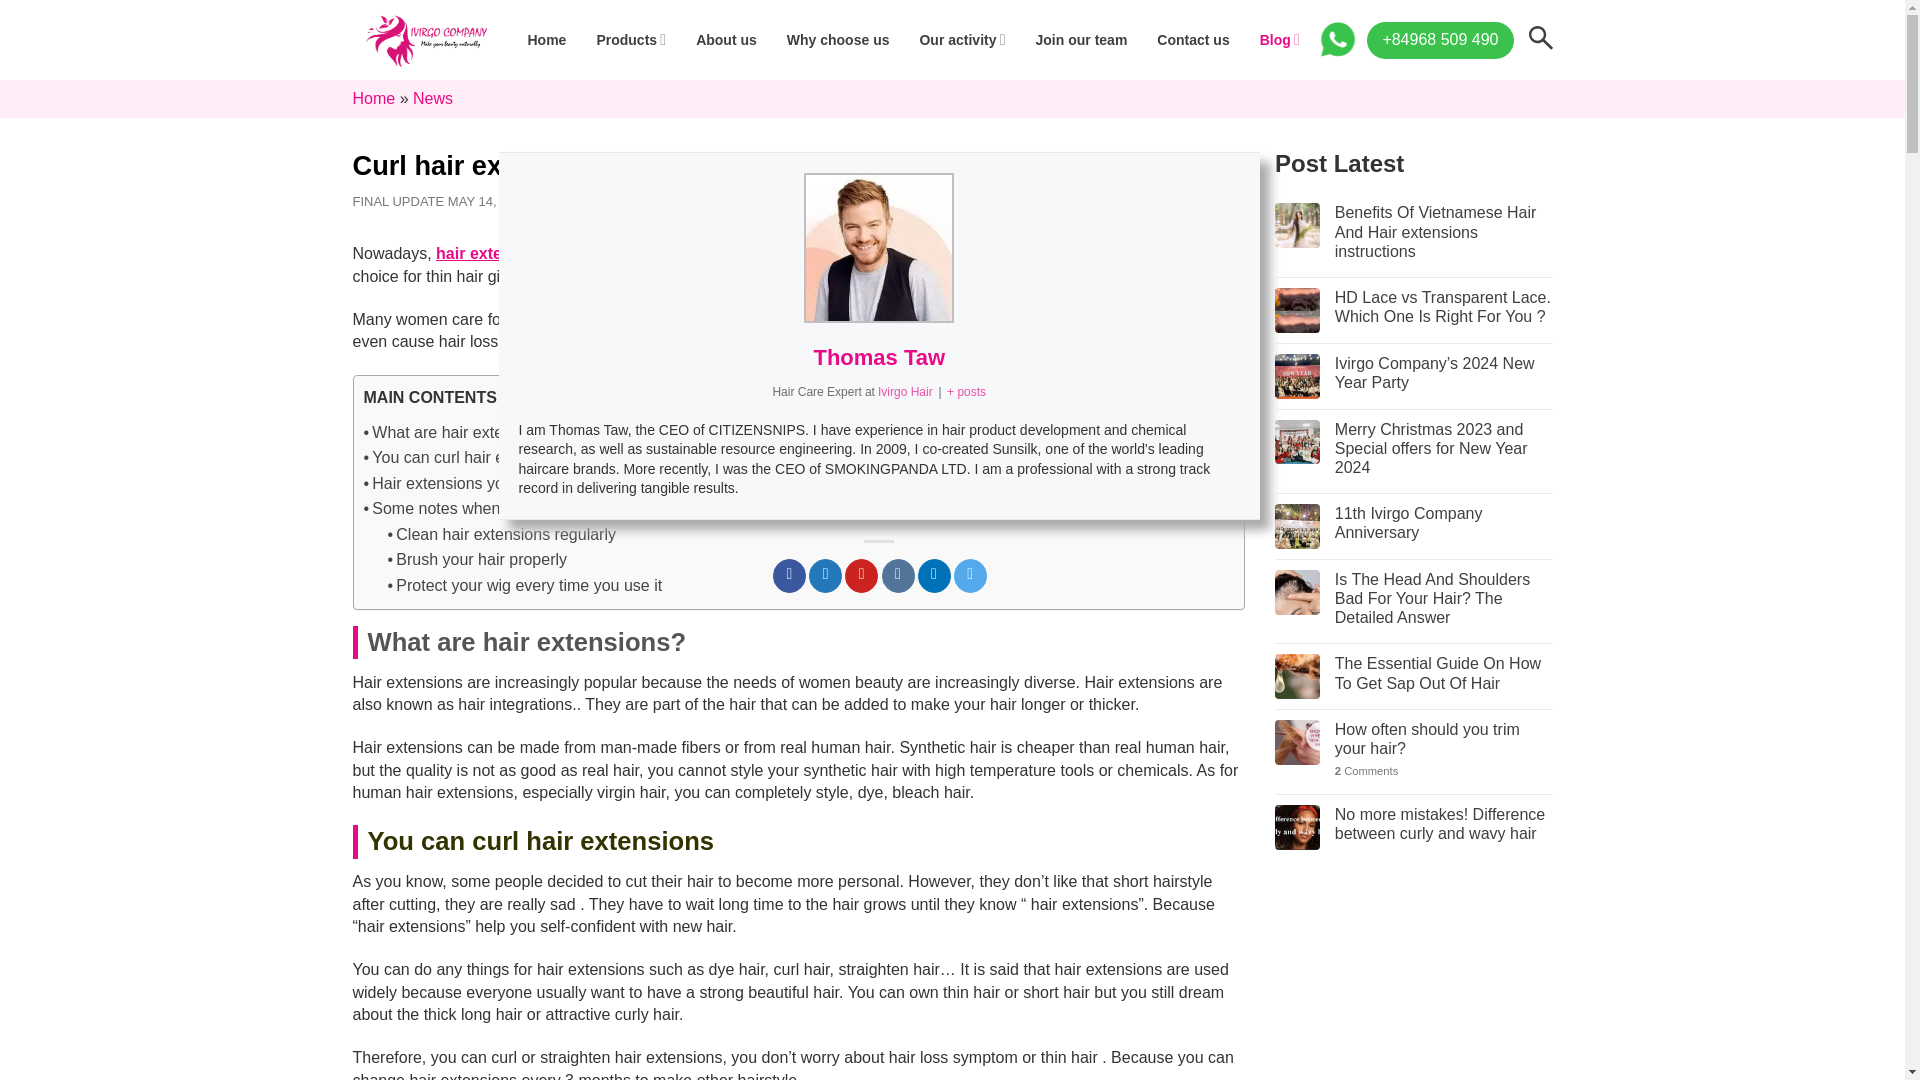  What do you see at coordinates (879, 247) in the screenshot?
I see `Curl hair extensions and straighten hair extensions` at bounding box center [879, 247].